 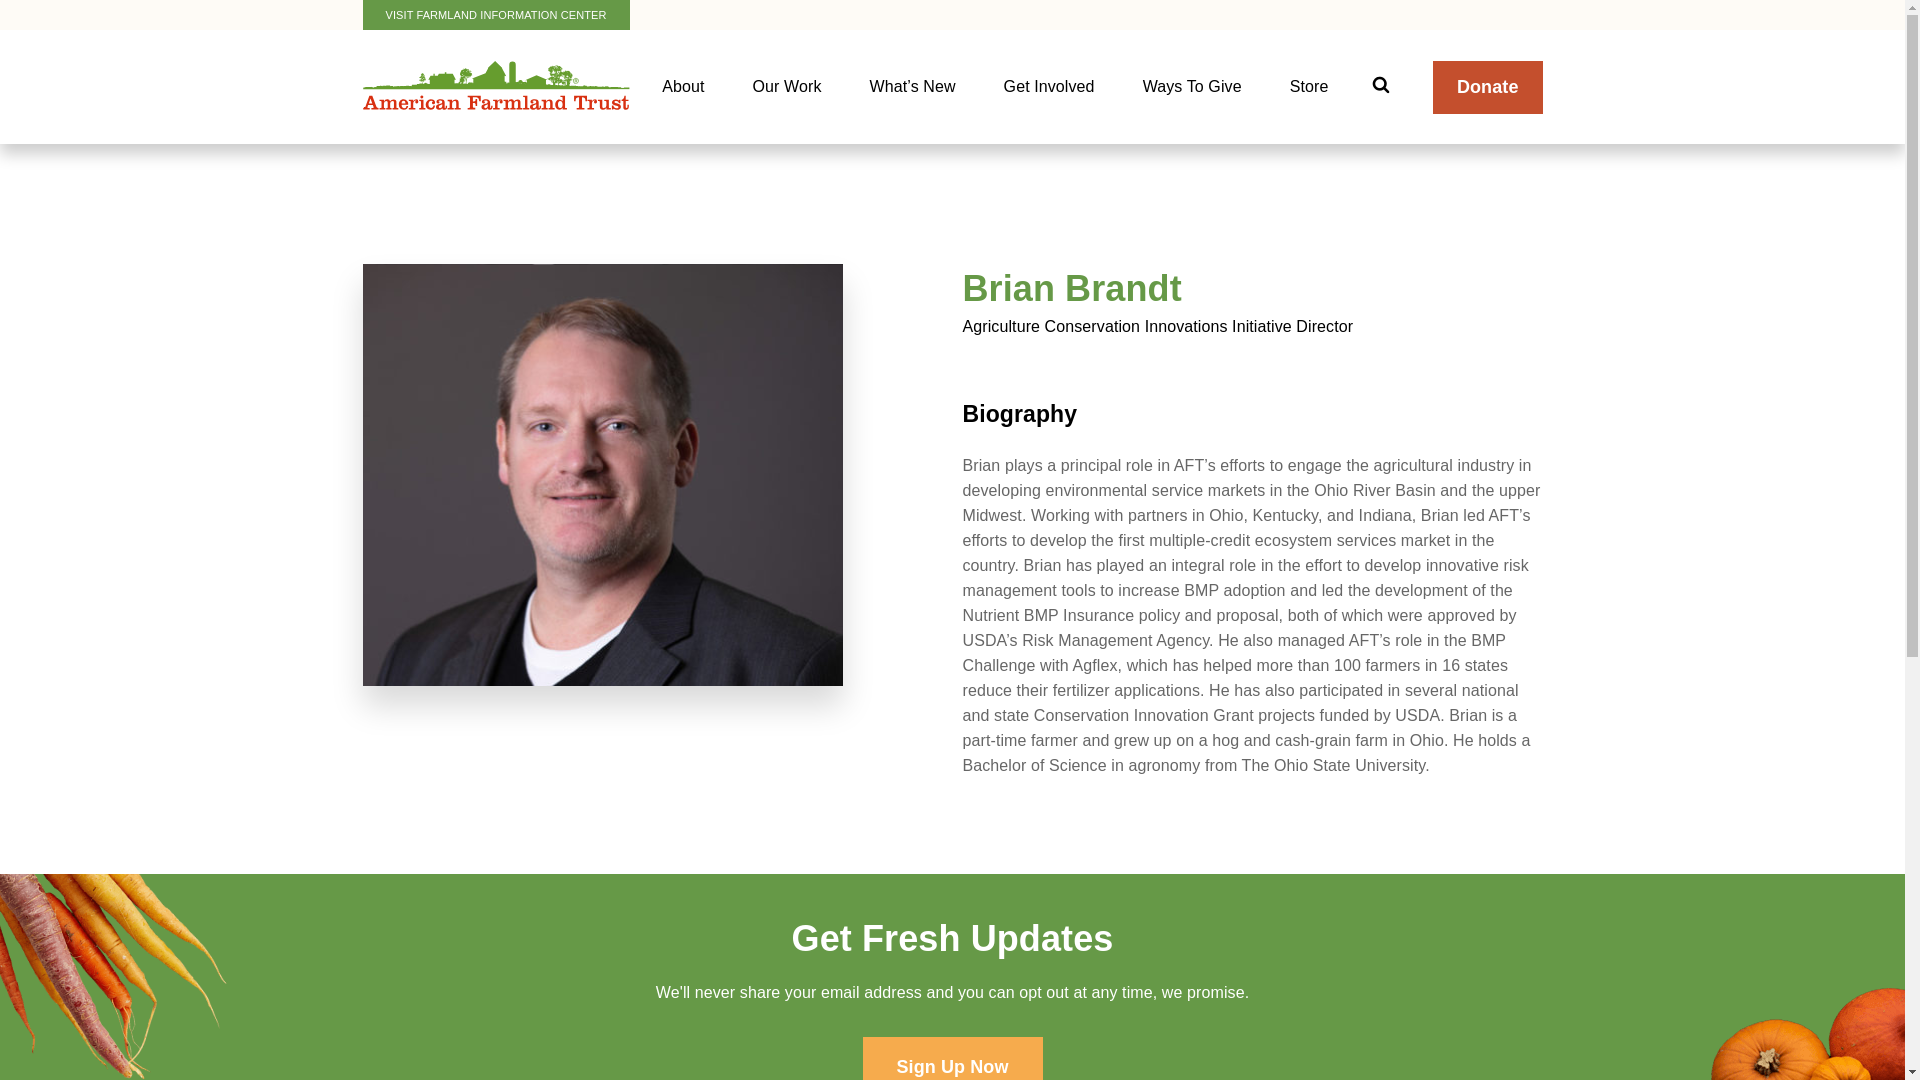 I want to click on About, so click(x=682, y=86).